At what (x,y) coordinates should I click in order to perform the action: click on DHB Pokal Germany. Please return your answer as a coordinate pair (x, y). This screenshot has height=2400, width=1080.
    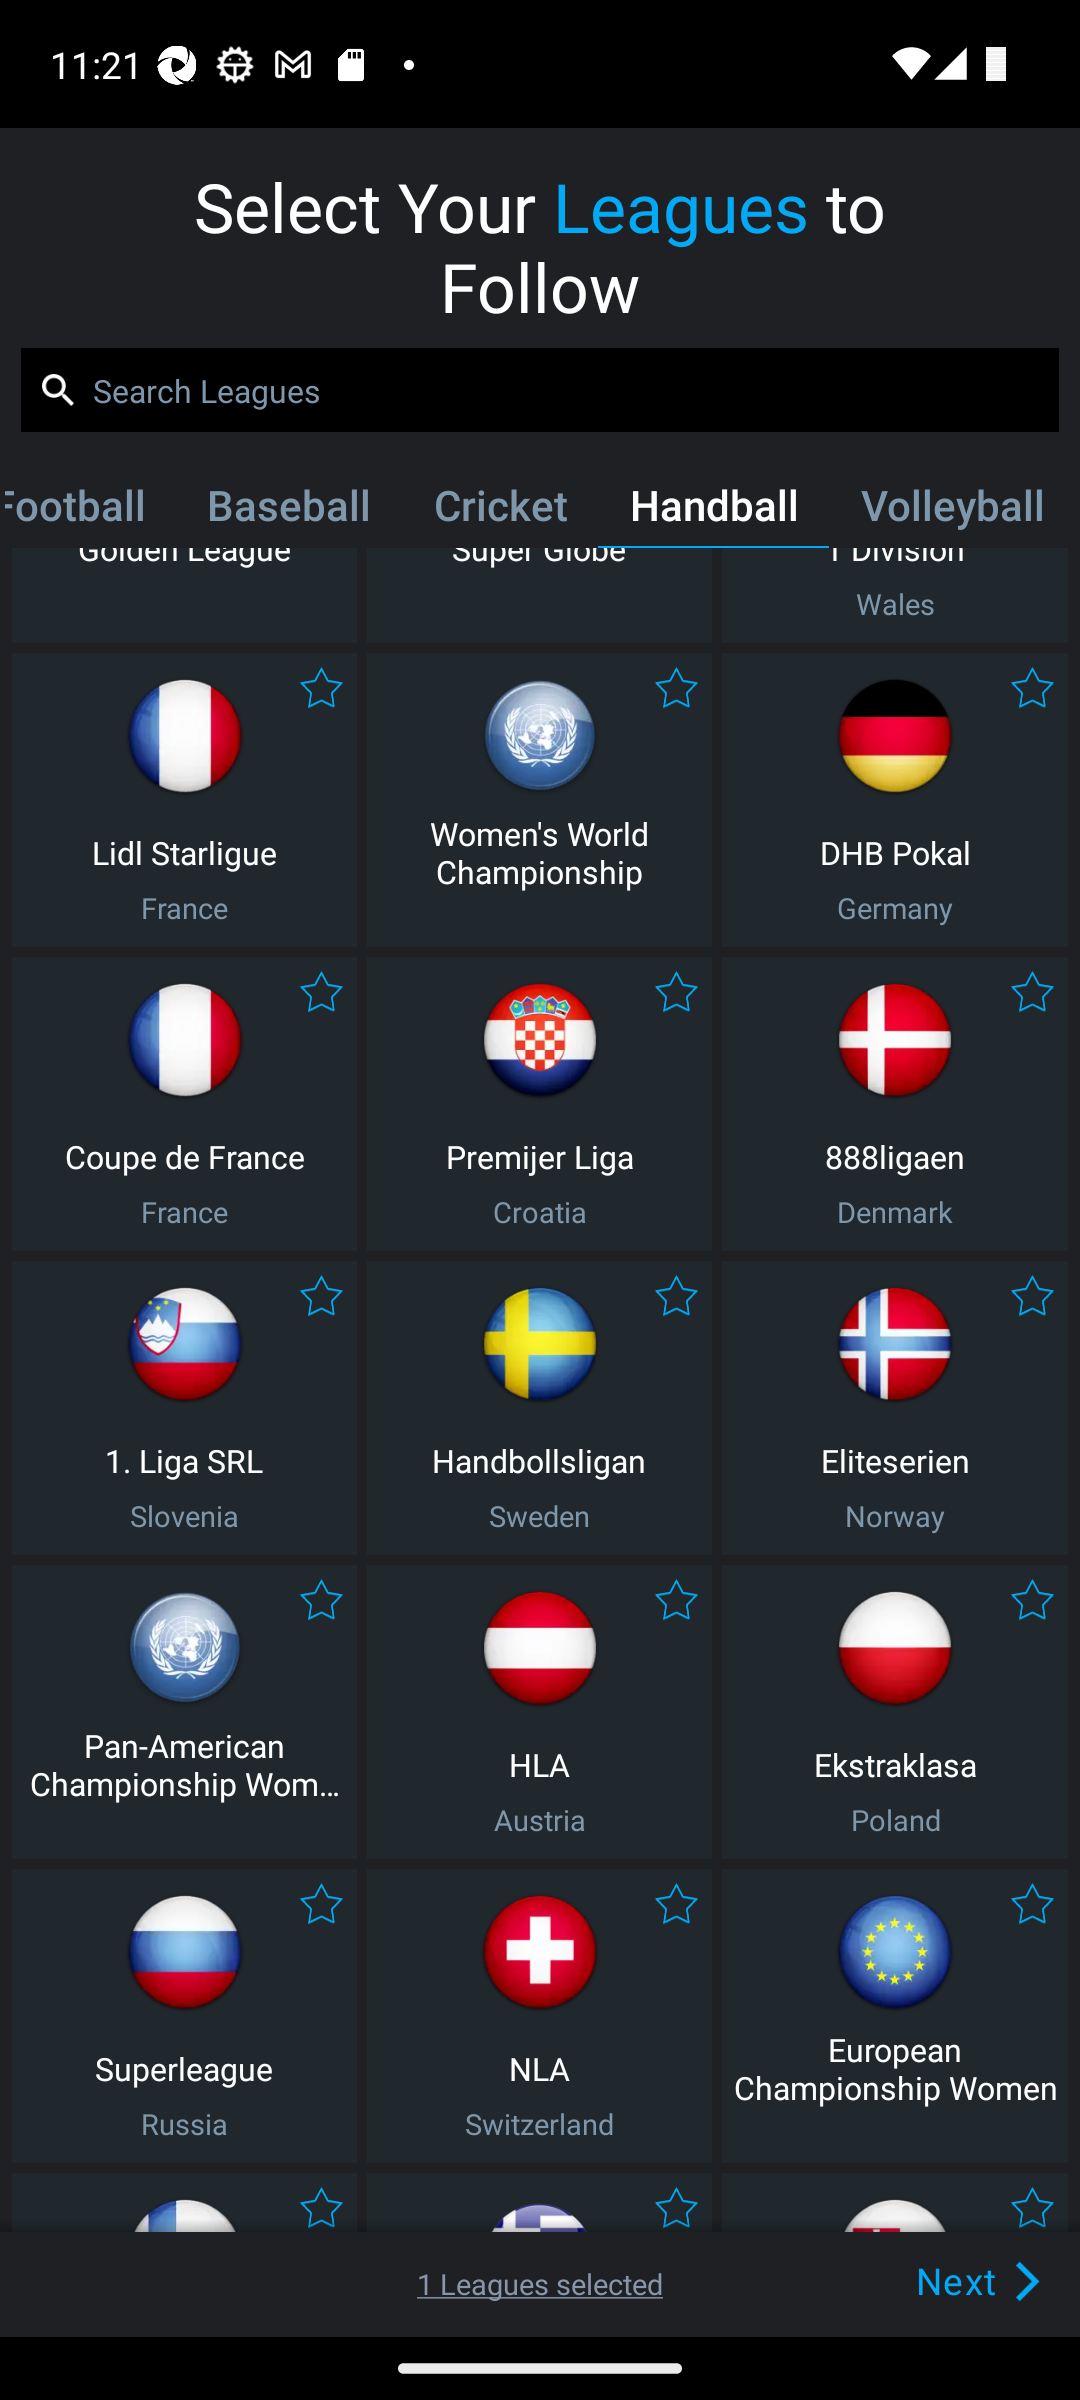
    Looking at the image, I should click on (895, 800).